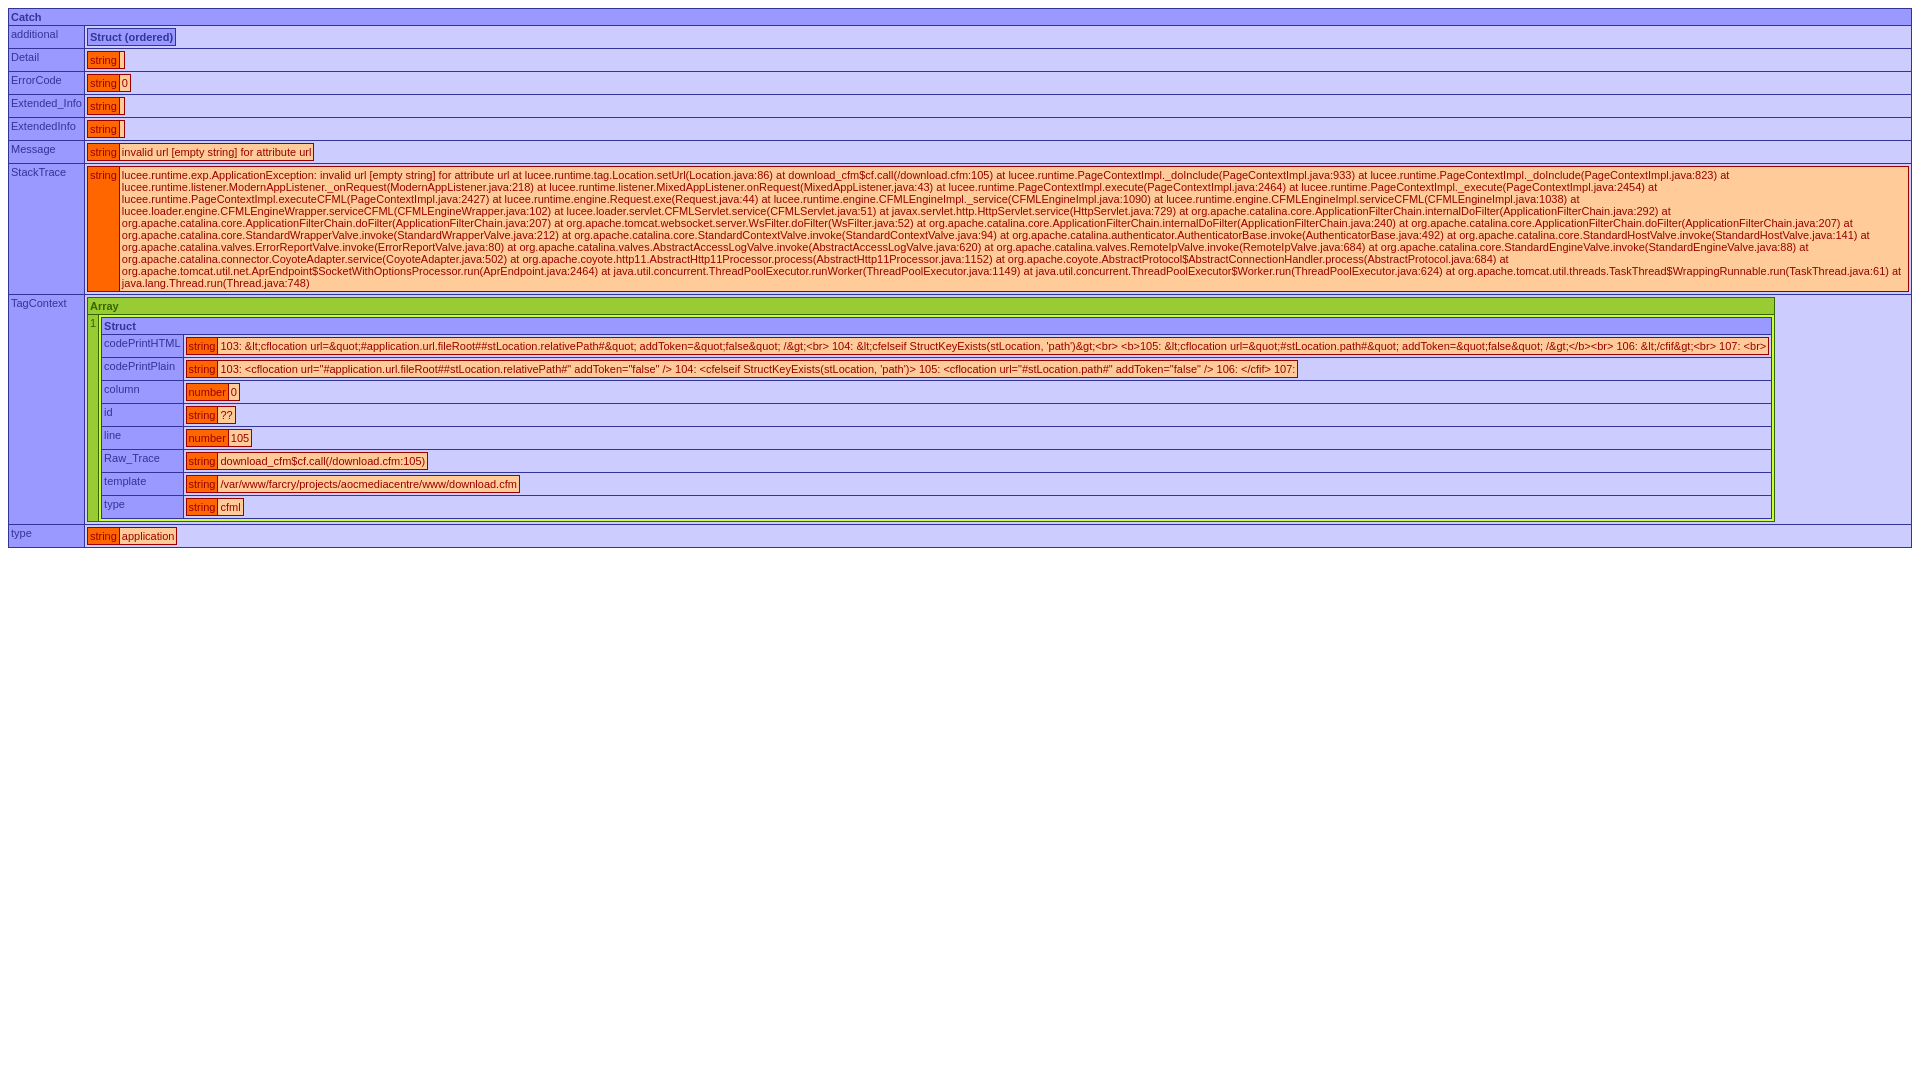 The height and width of the screenshot is (1080, 1920). I want to click on Struct (ordered), so click(131, 36).